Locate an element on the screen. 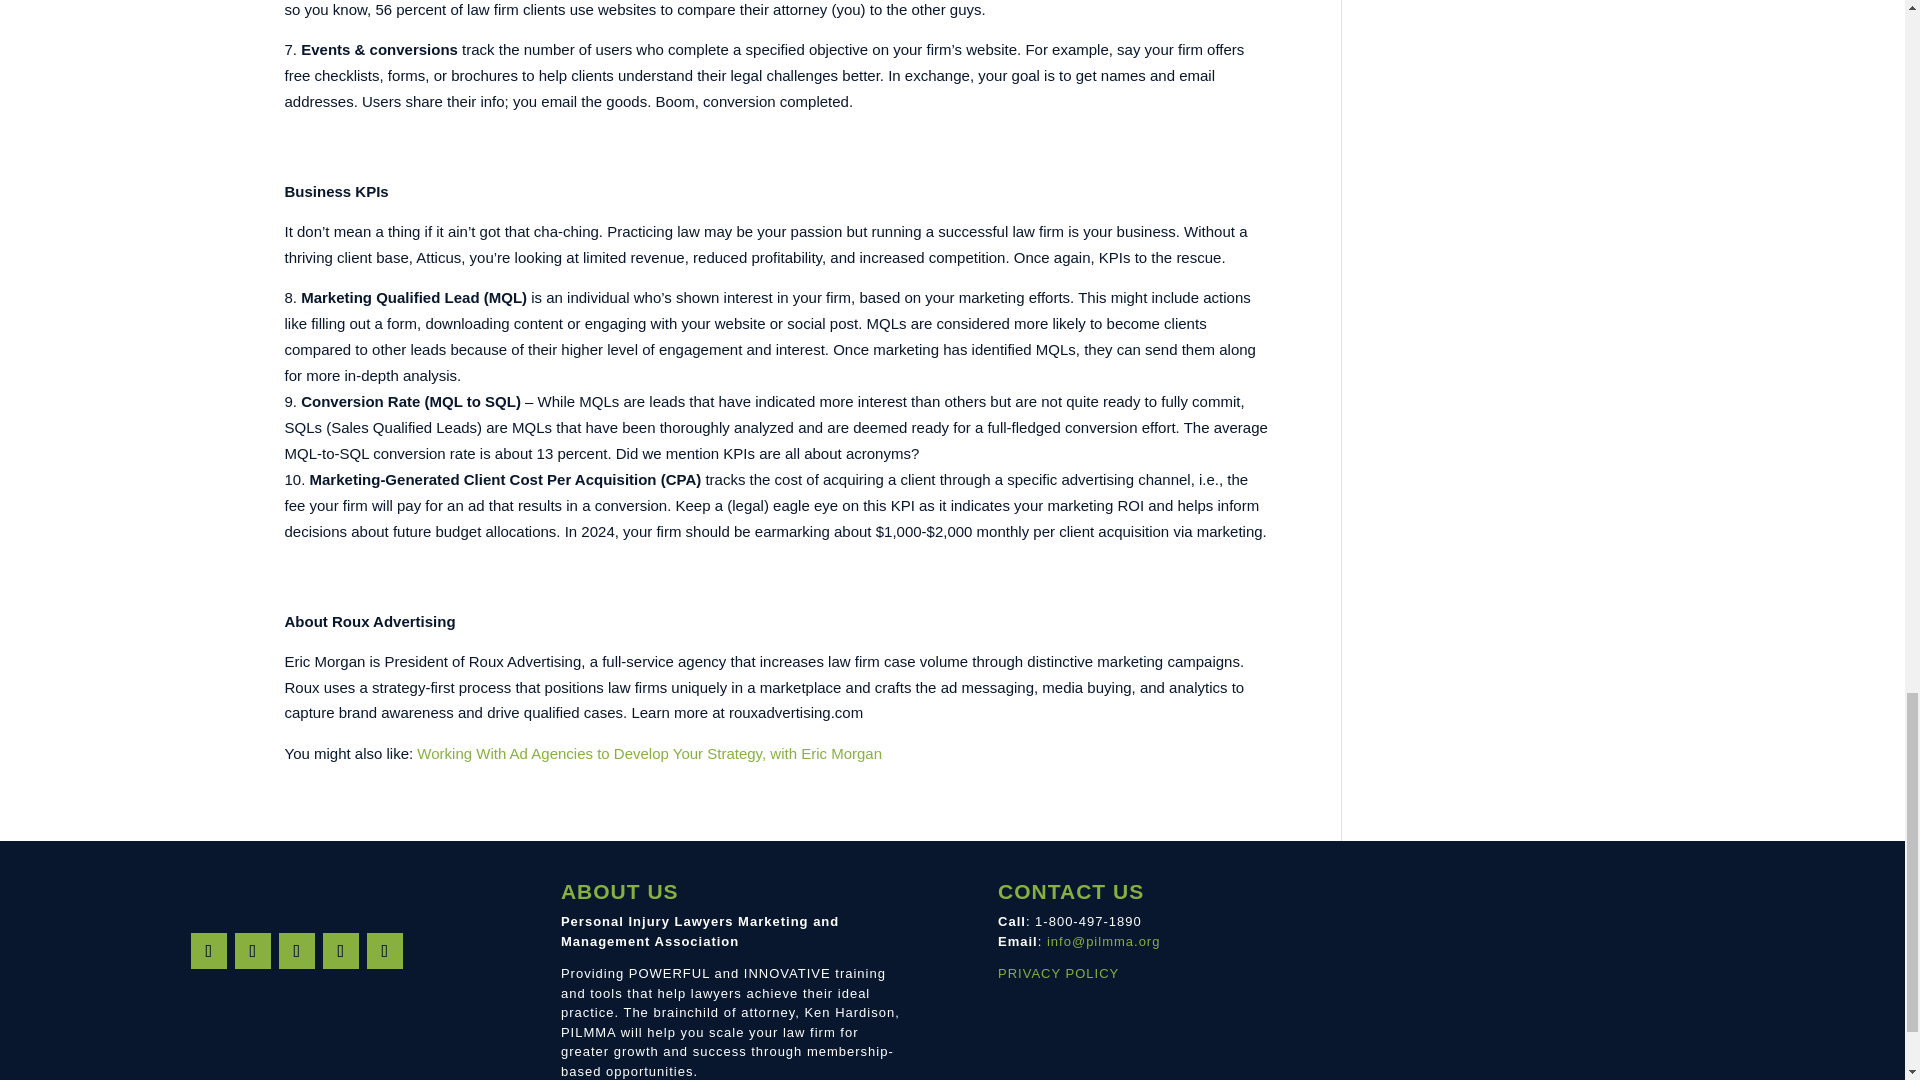 Image resolution: width=1920 pixels, height=1080 pixels. Follow on X is located at coordinates (296, 950).